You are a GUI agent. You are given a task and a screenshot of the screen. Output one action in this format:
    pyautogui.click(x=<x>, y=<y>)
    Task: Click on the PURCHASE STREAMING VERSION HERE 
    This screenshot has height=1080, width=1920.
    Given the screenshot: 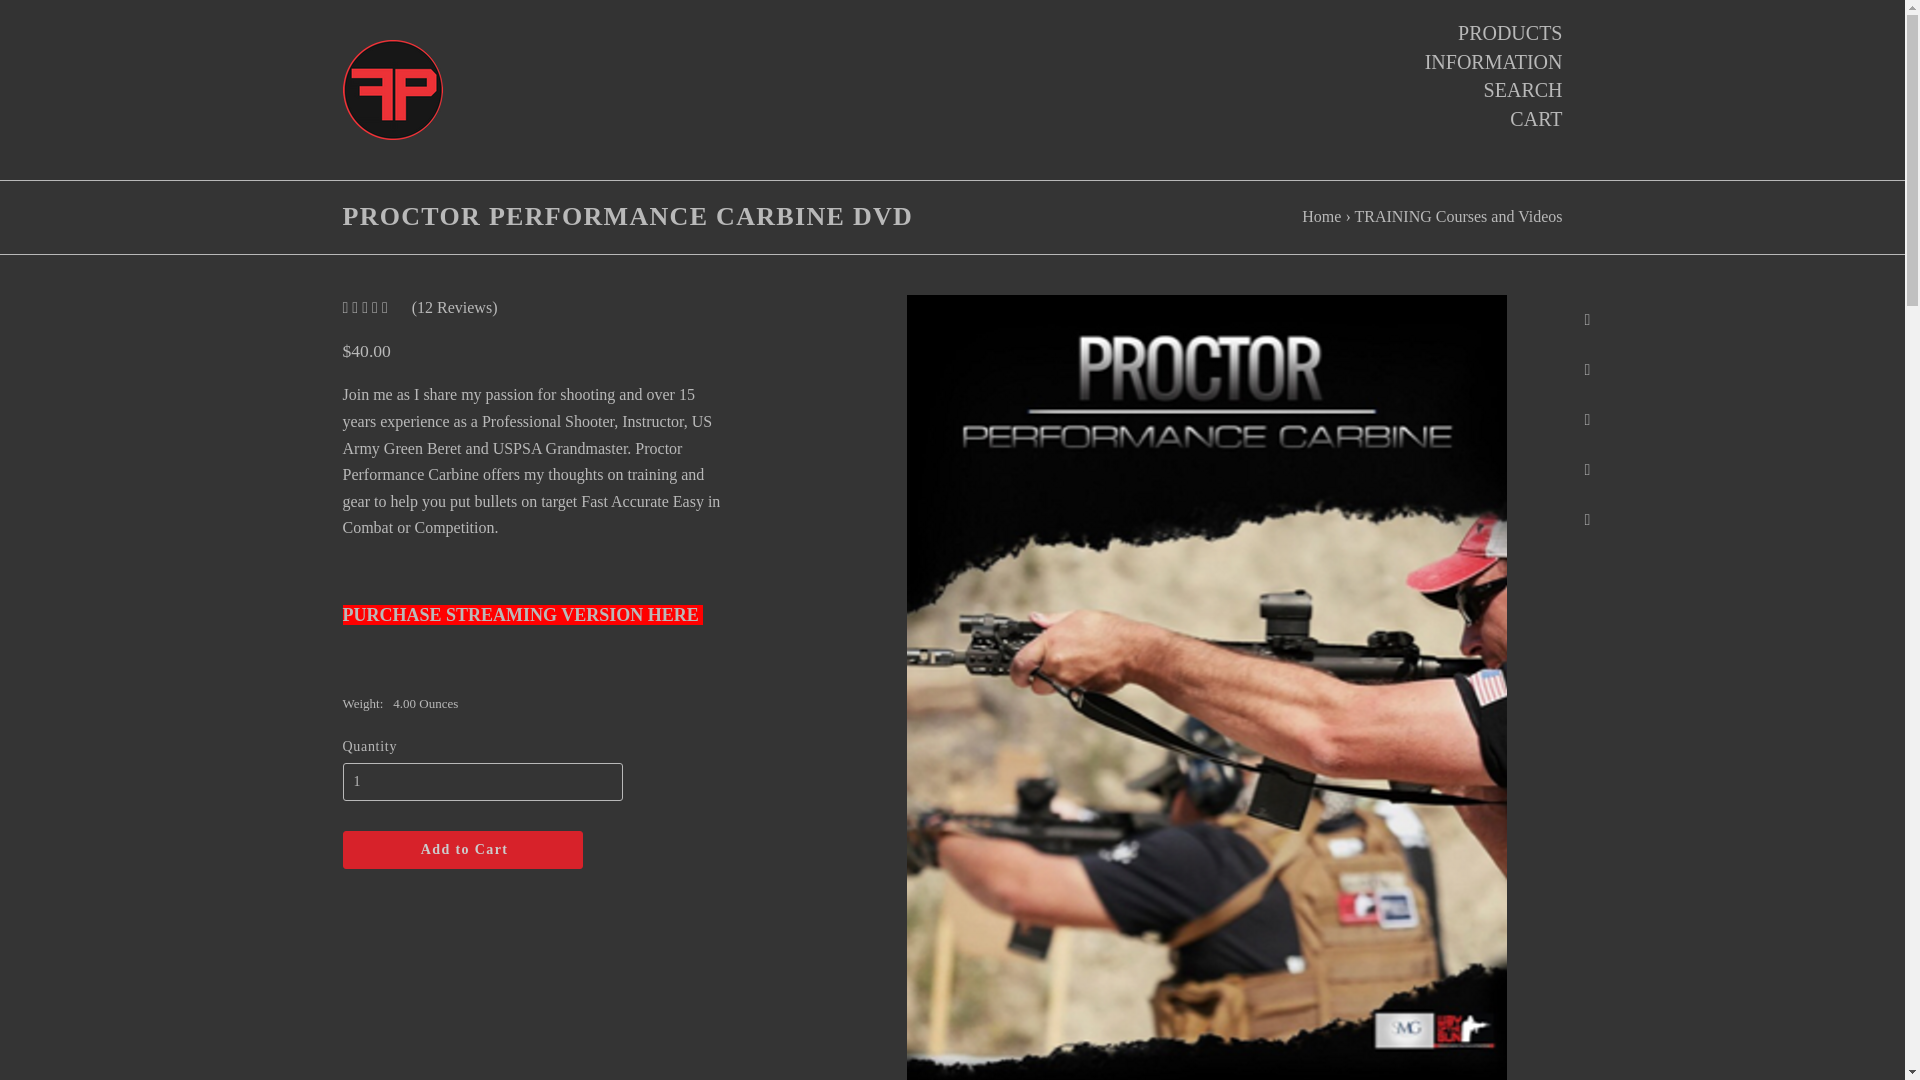 What is the action you would take?
    pyautogui.click(x=522, y=615)
    